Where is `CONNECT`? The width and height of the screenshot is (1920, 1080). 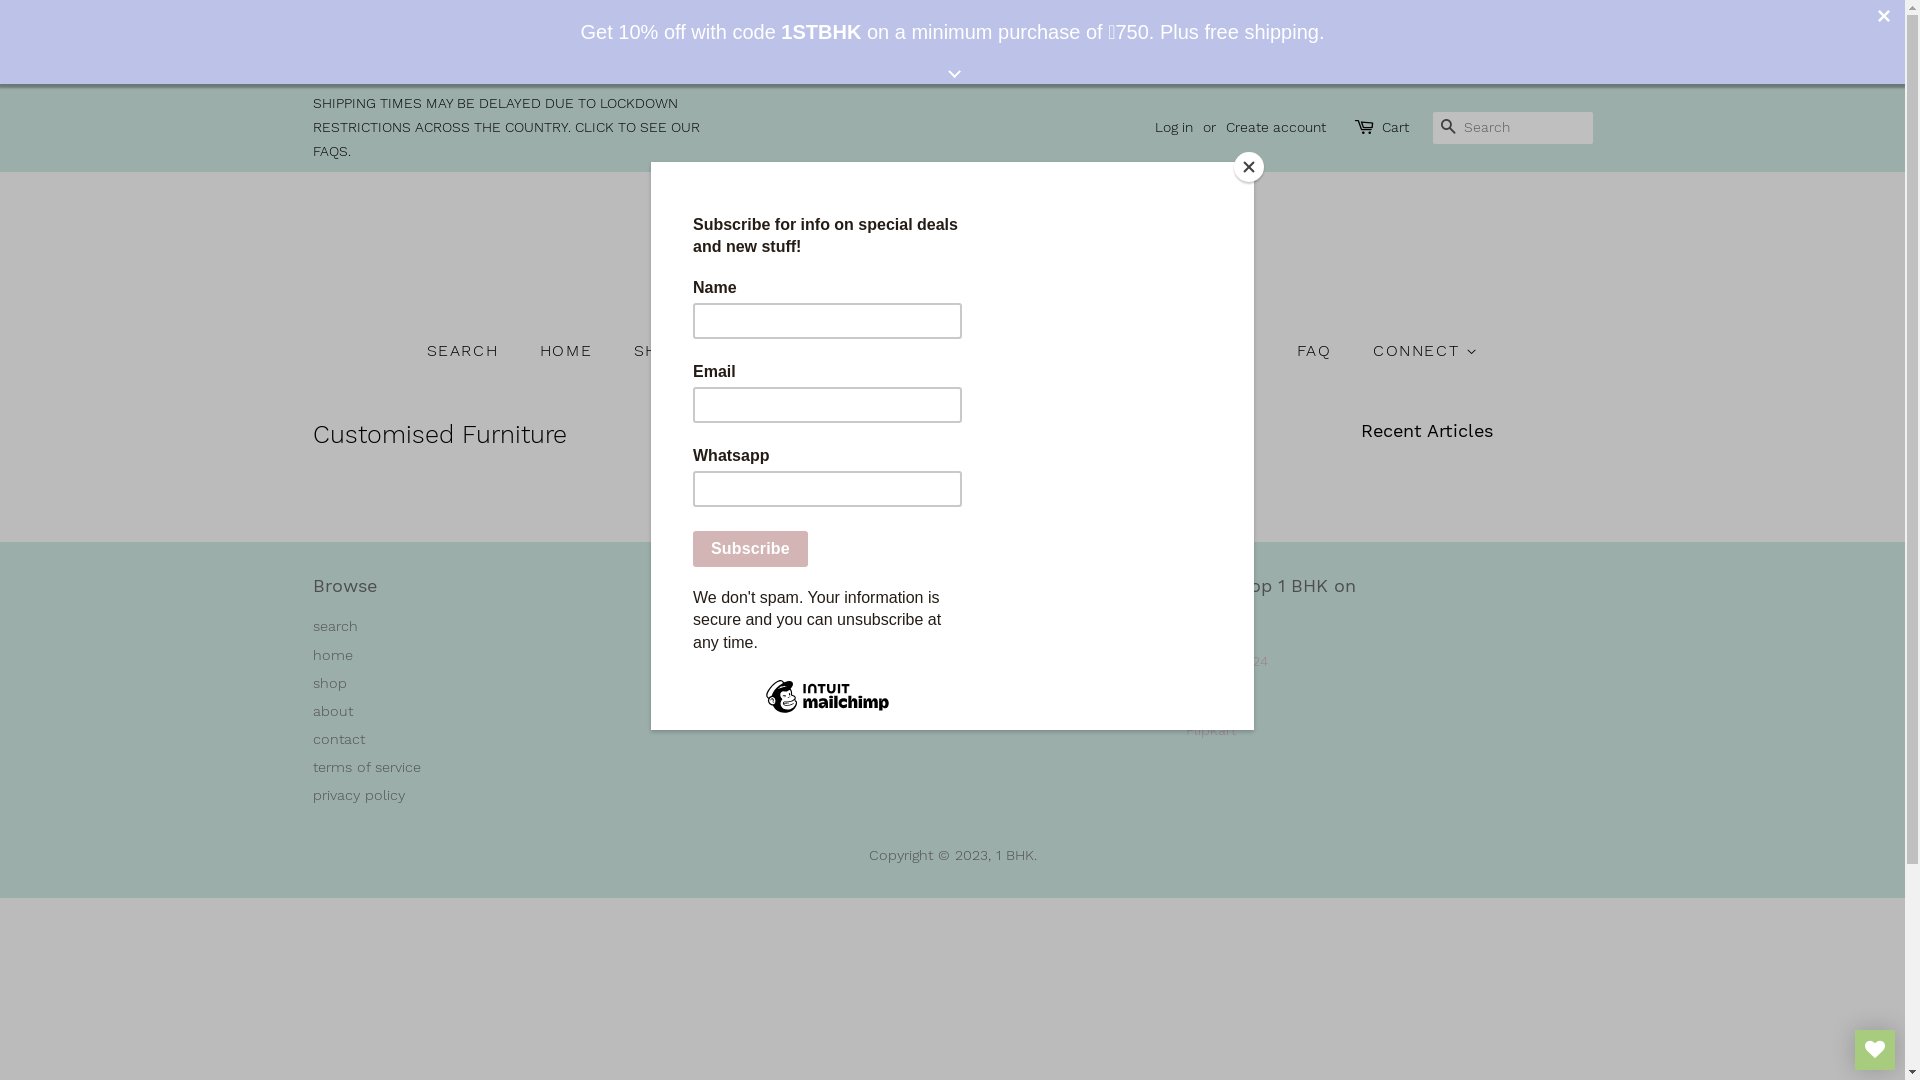 CONNECT is located at coordinates (1418, 350).